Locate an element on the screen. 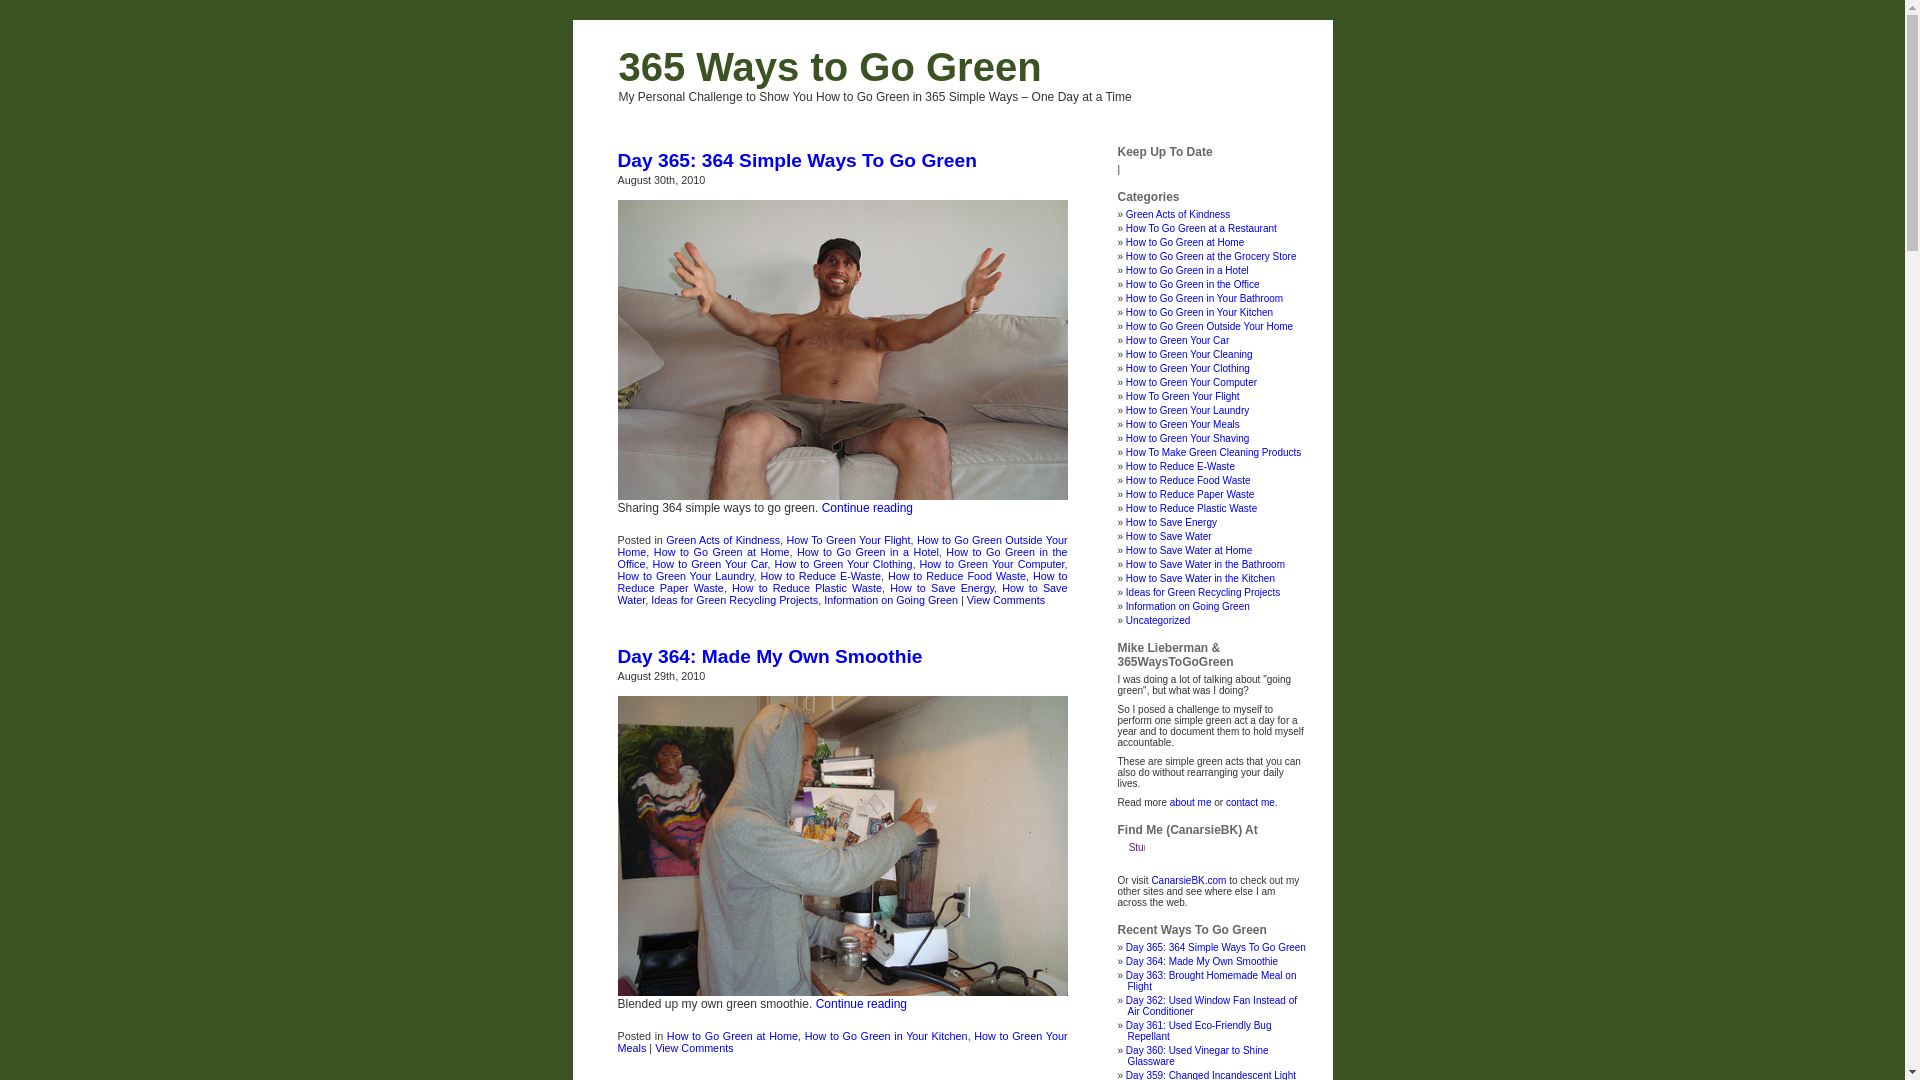  How to Save Water in the Kitchen is located at coordinates (1200, 578).